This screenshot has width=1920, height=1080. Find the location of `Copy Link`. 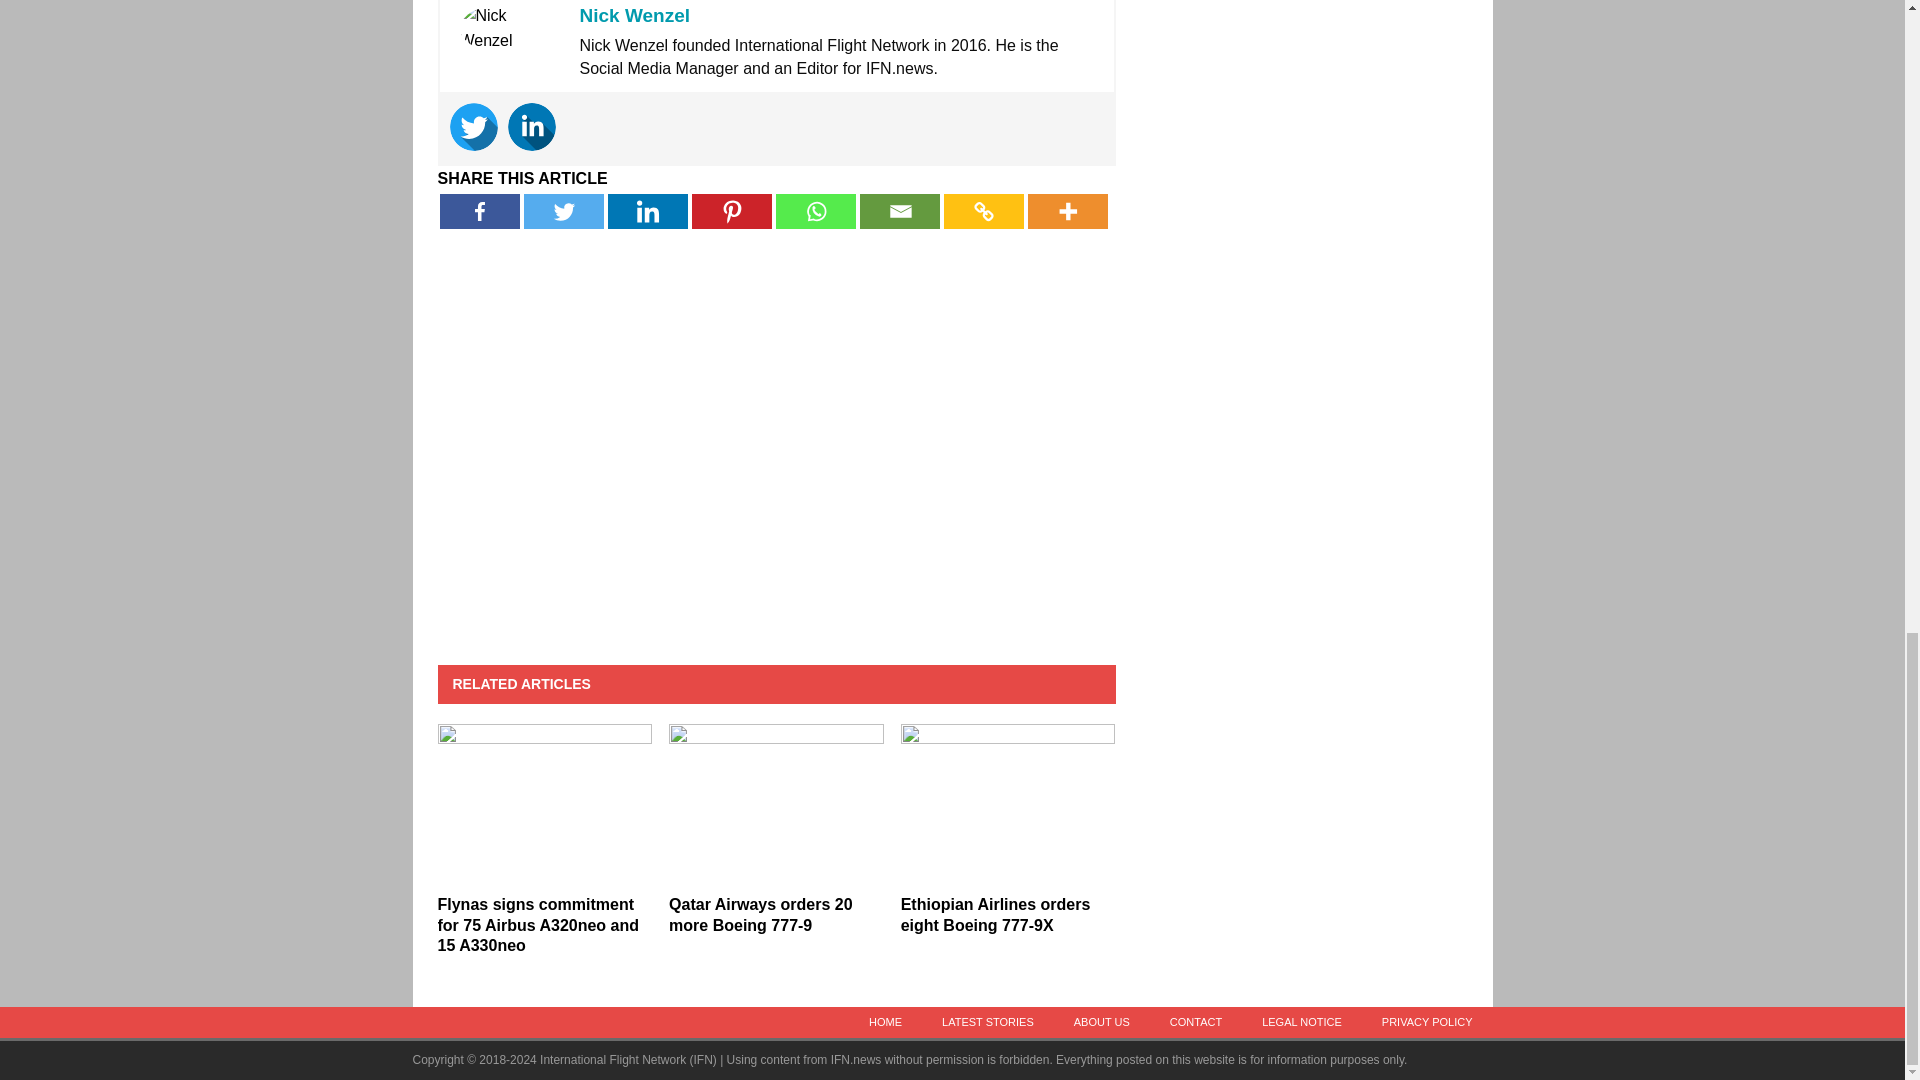

Copy Link is located at coordinates (984, 211).